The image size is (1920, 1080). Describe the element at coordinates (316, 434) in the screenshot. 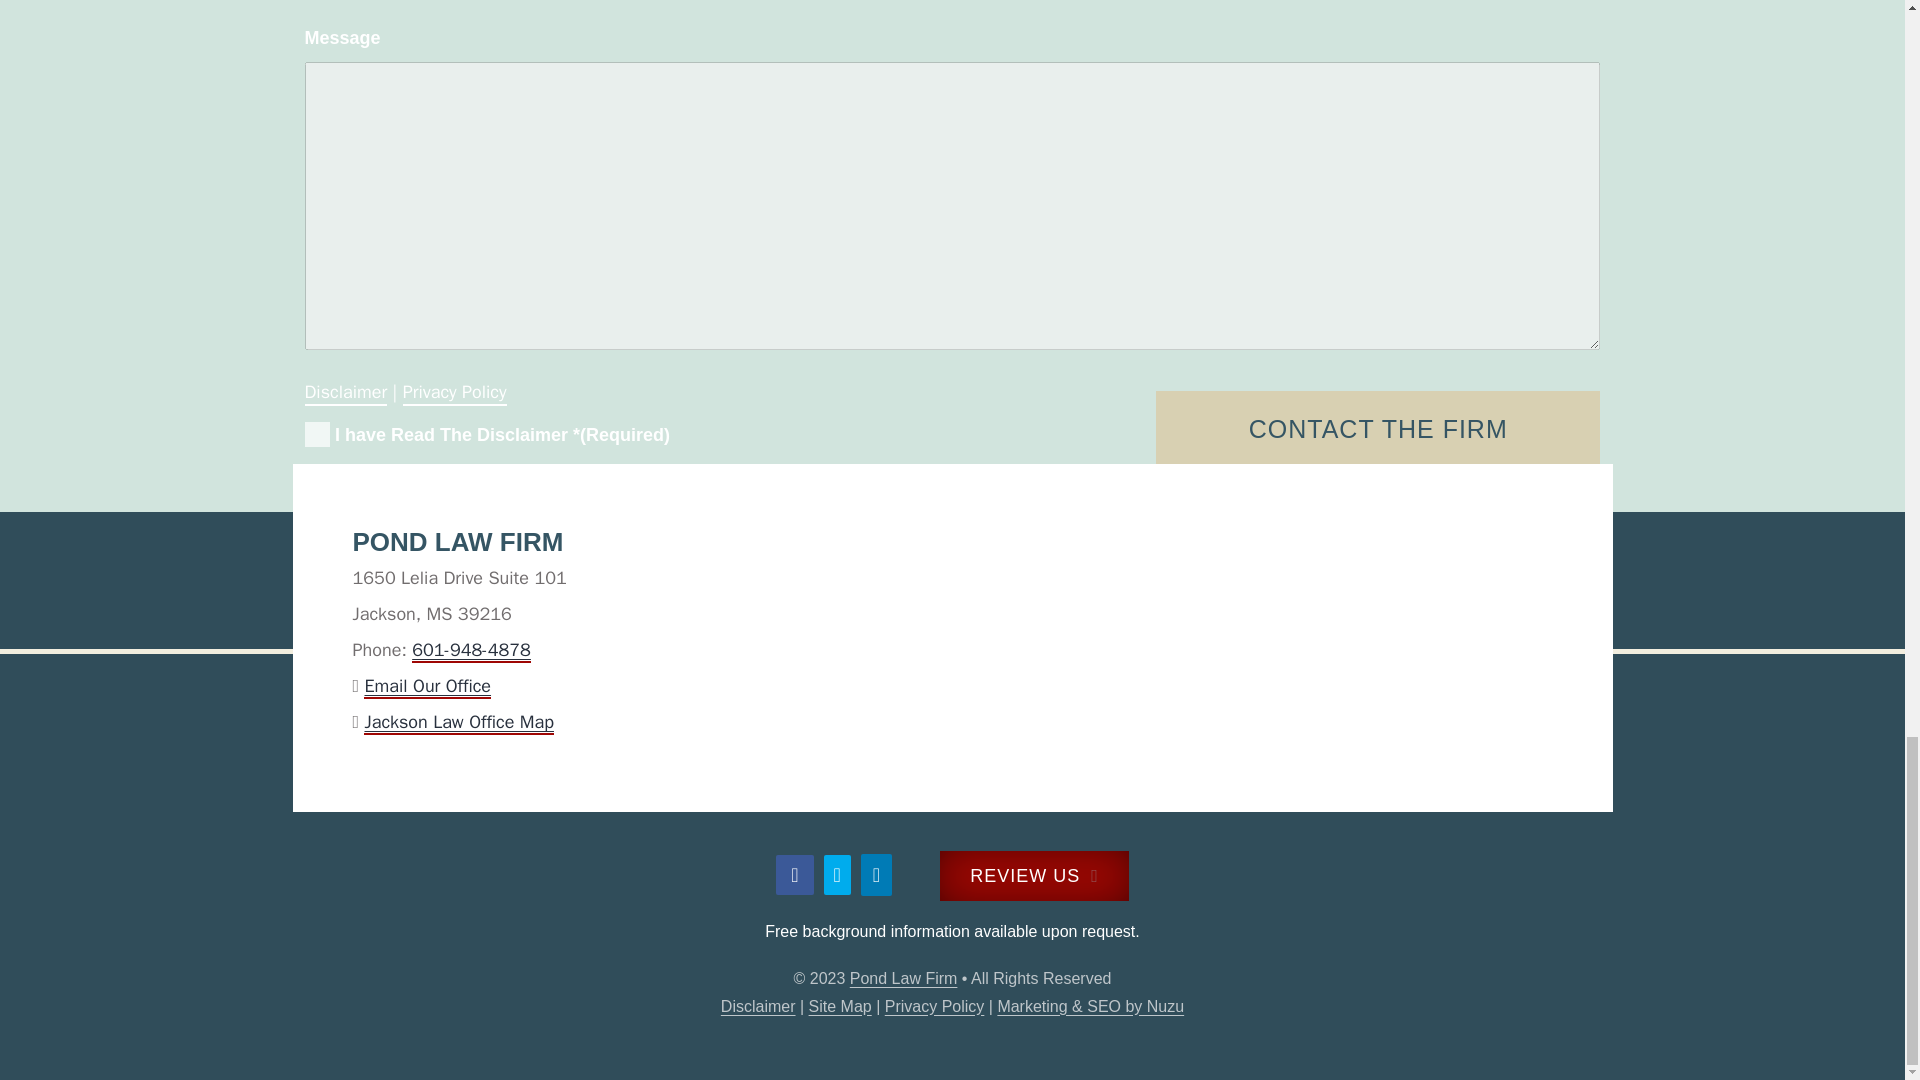

I see `1` at that location.